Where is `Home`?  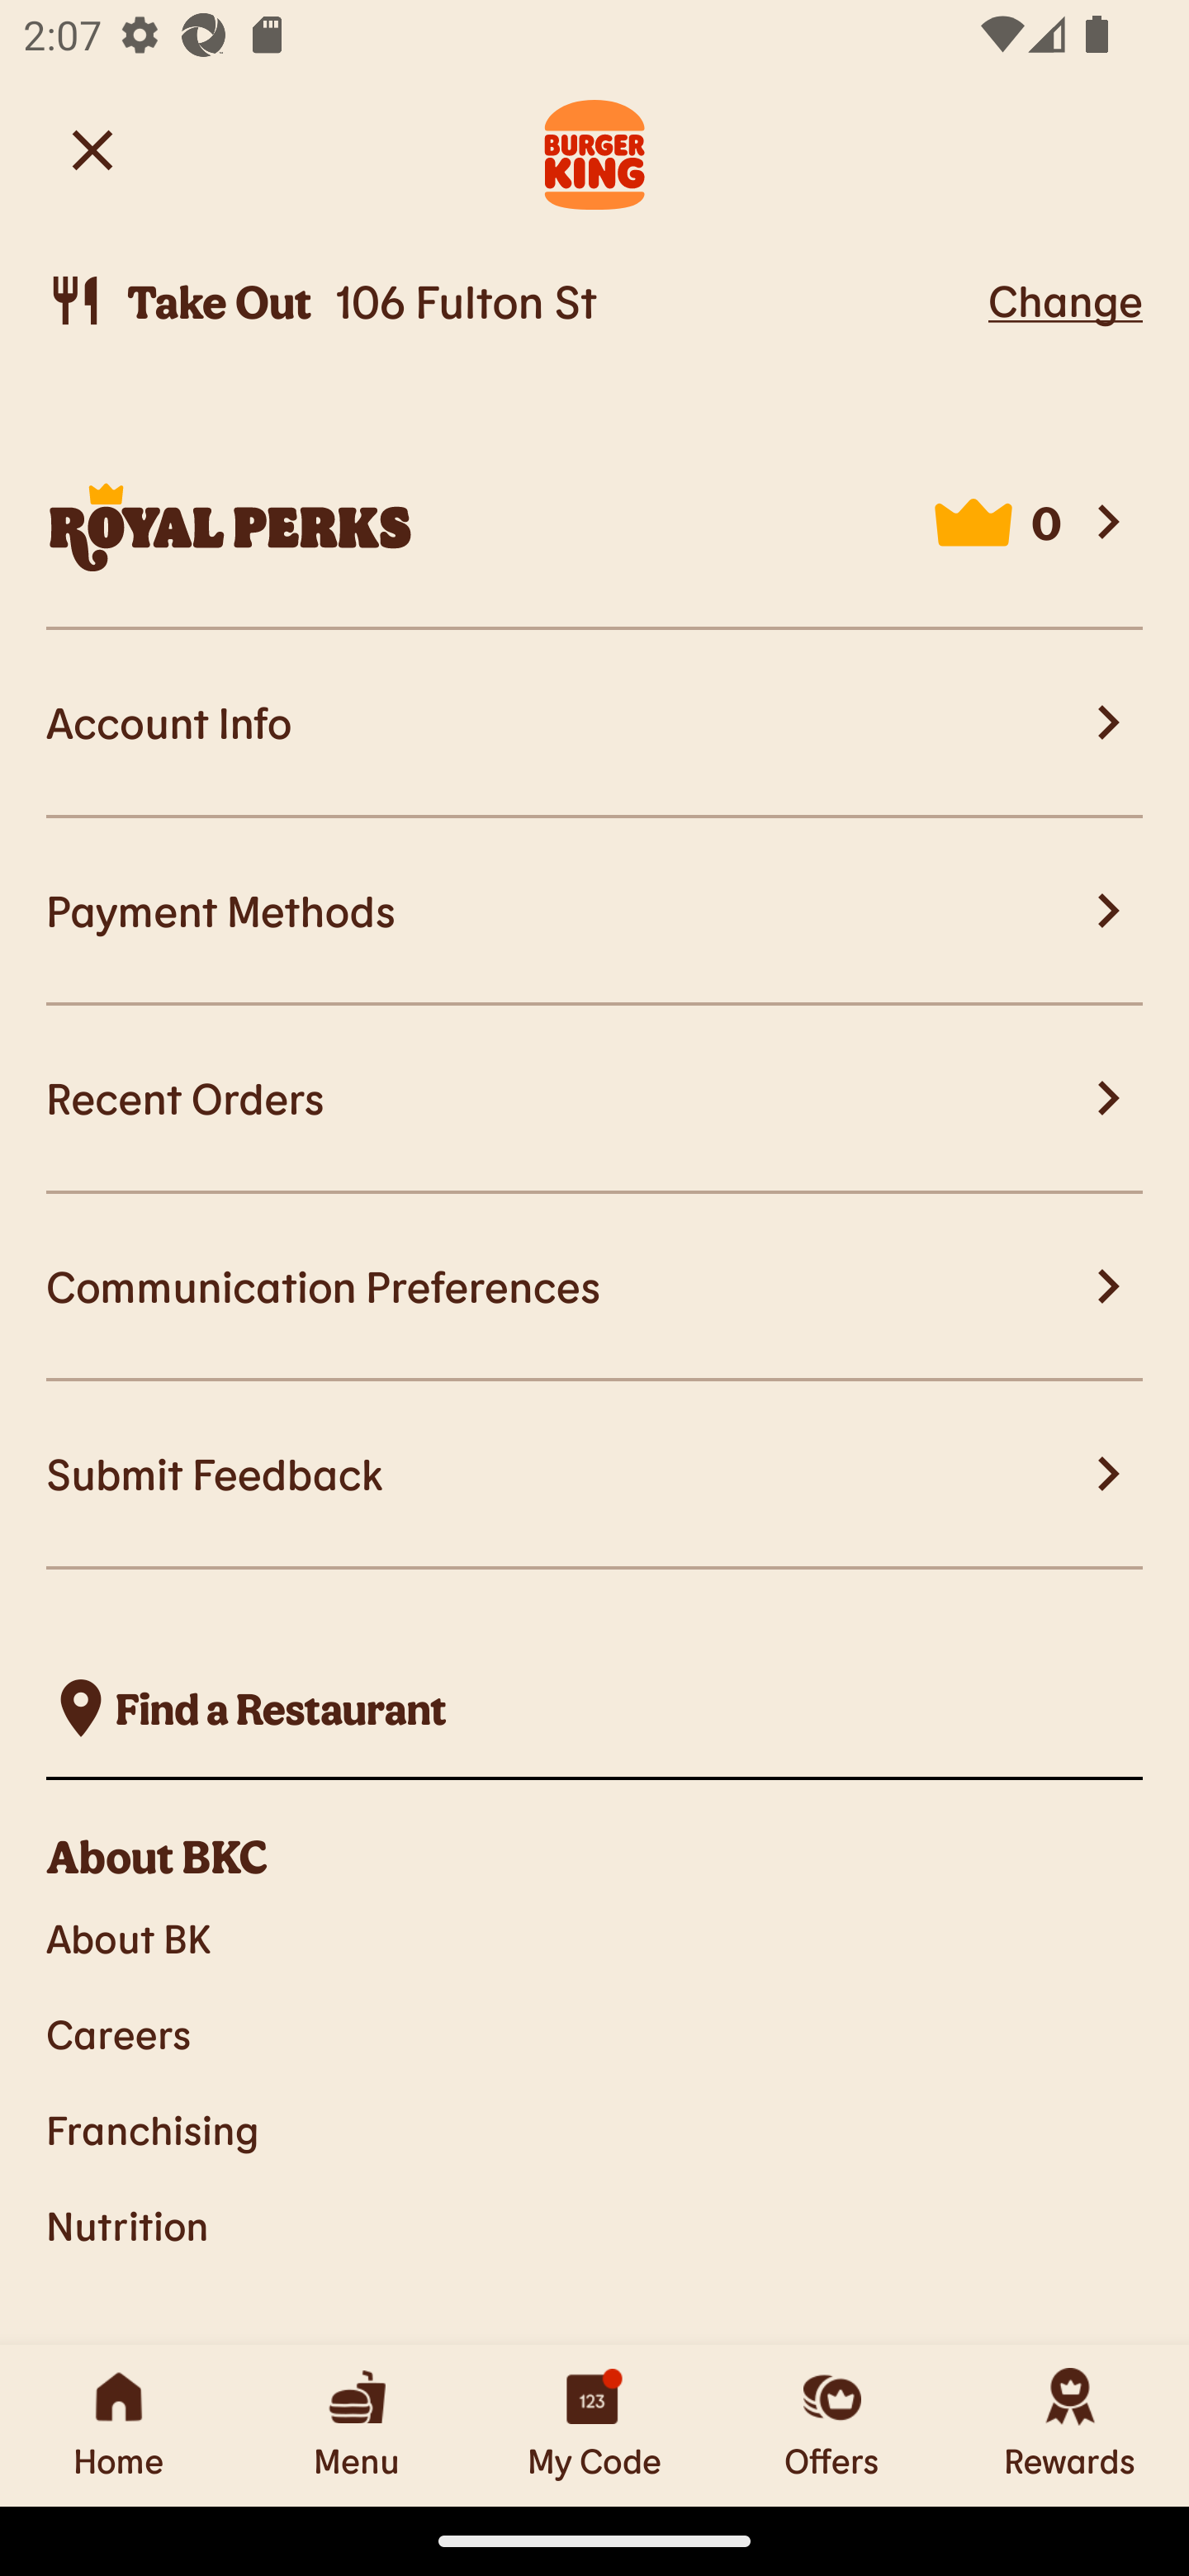
Home is located at coordinates (119, 2425).